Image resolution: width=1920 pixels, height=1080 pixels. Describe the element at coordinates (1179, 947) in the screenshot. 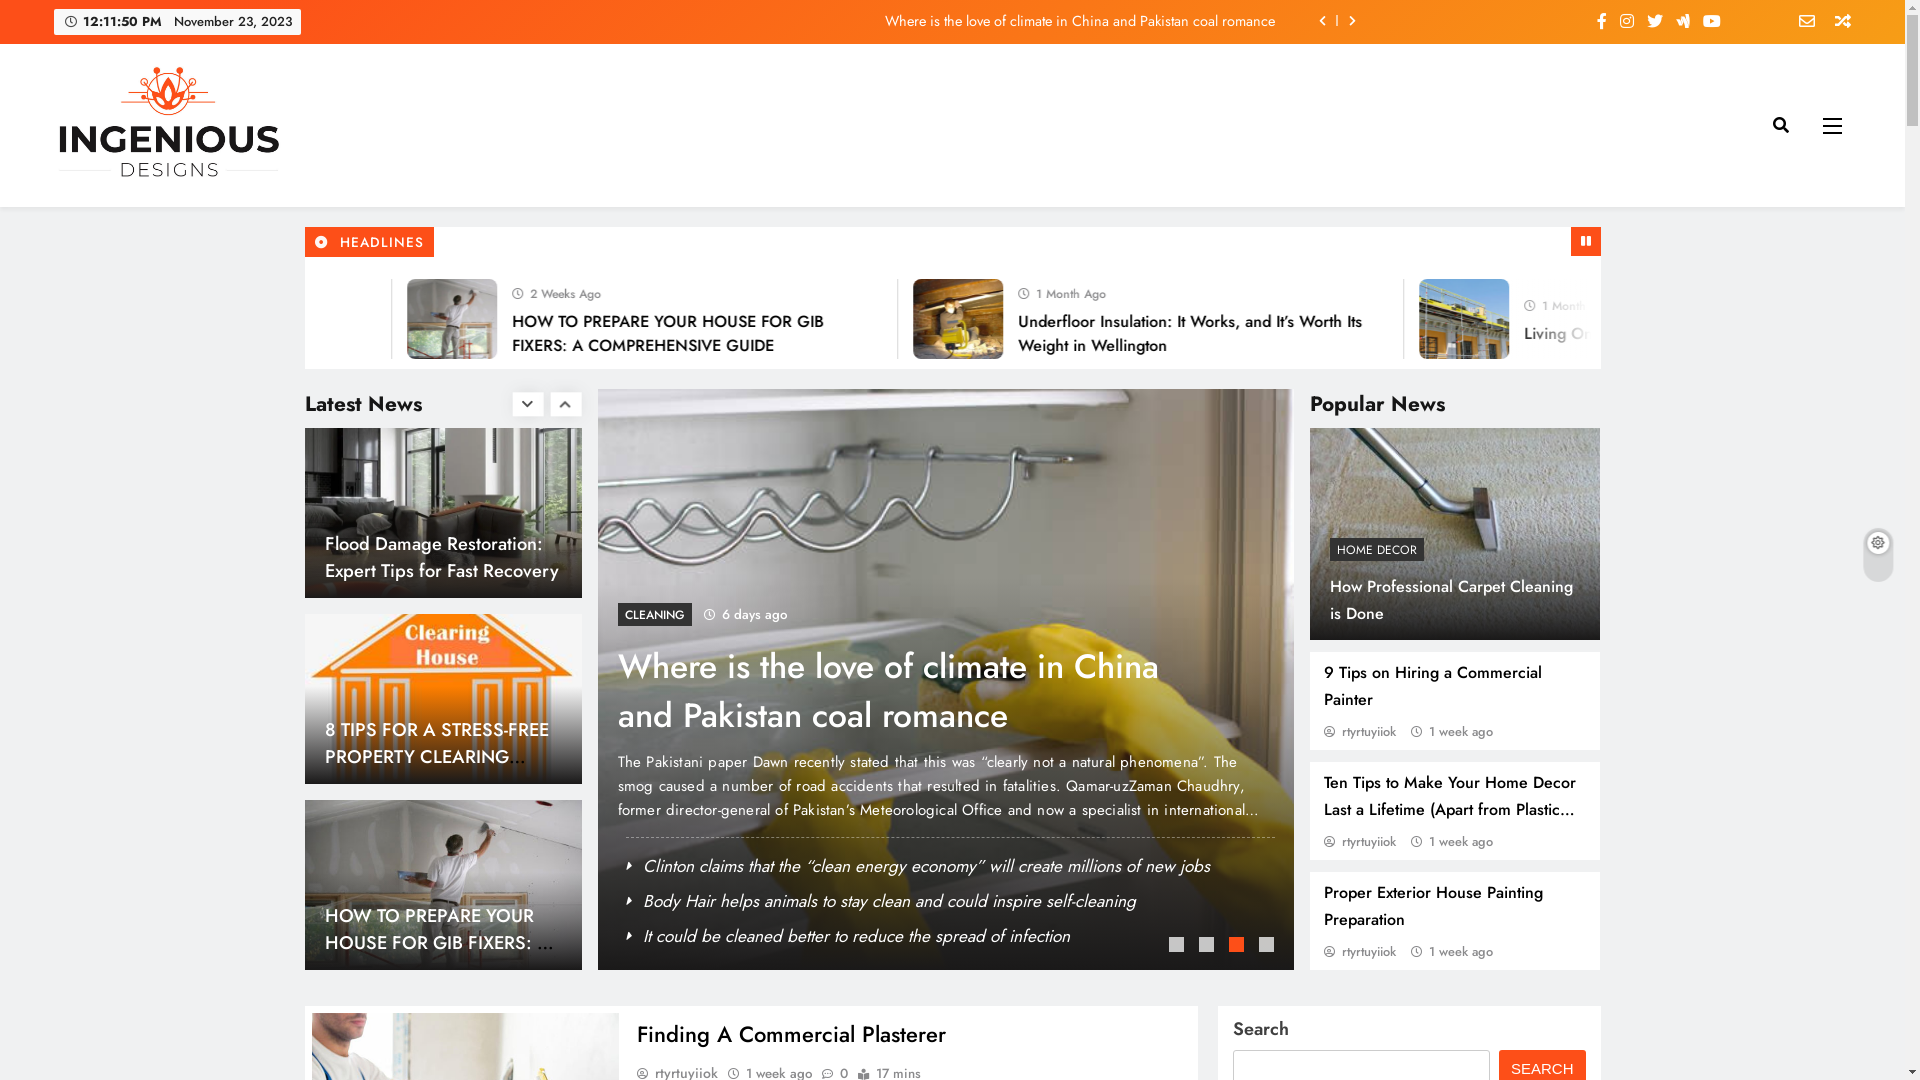

I see `1` at that location.